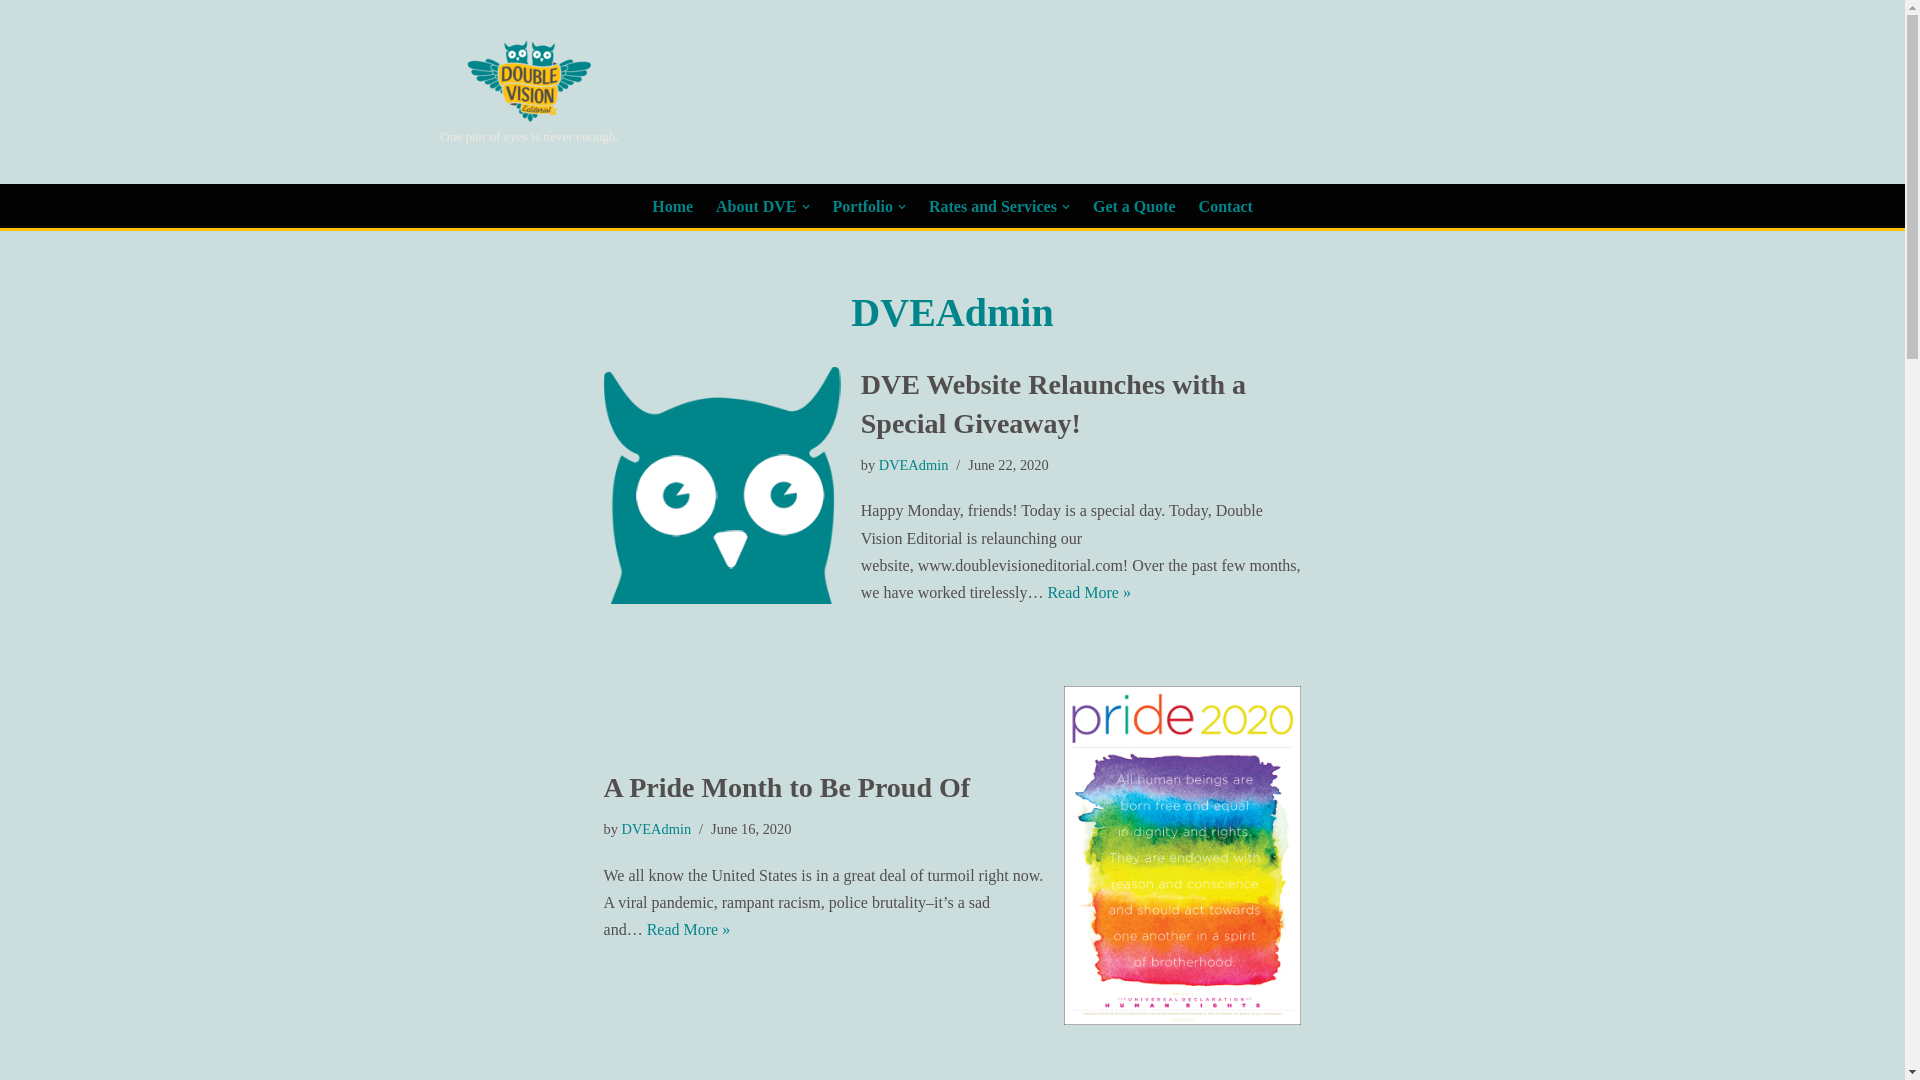  I want to click on Rates and Services, so click(999, 207).